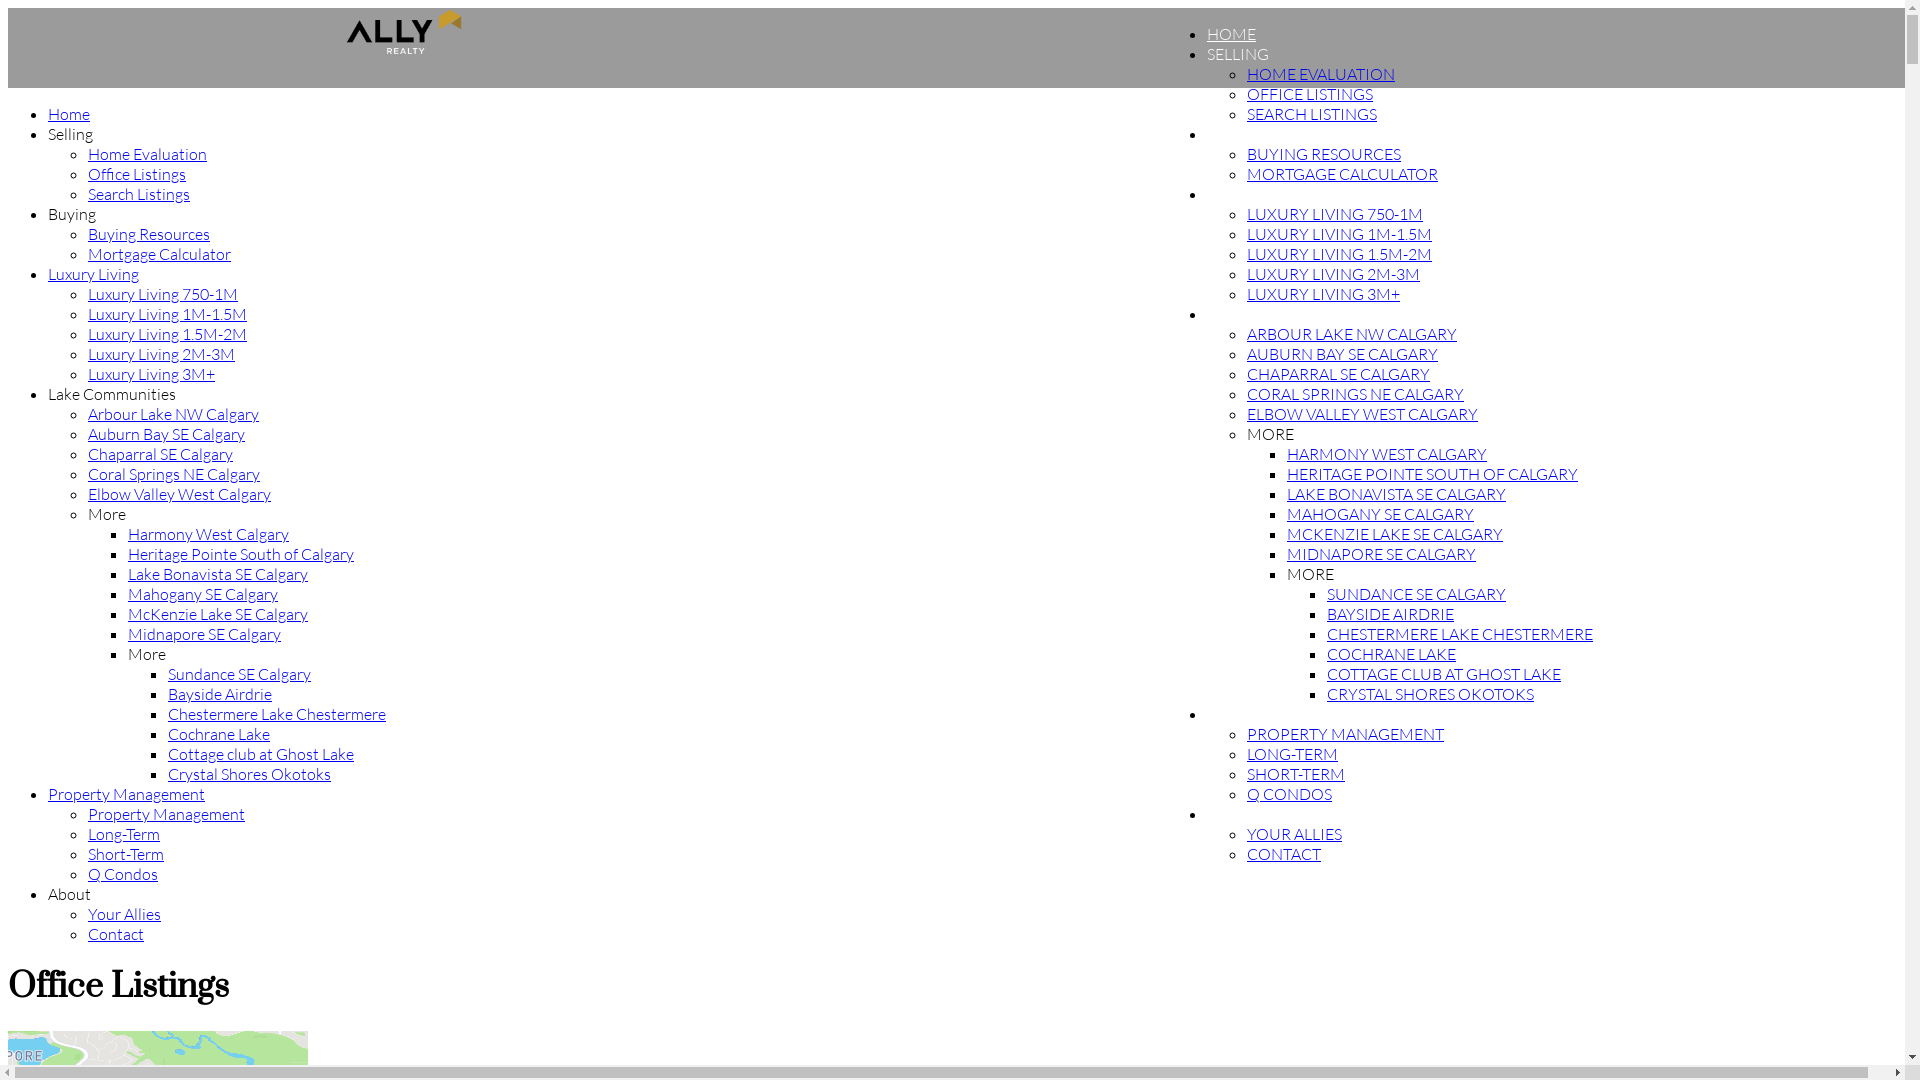  What do you see at coordinates (126, 854) in the screenshot?
I see `Short-Term` at bounding box center [126, 854].